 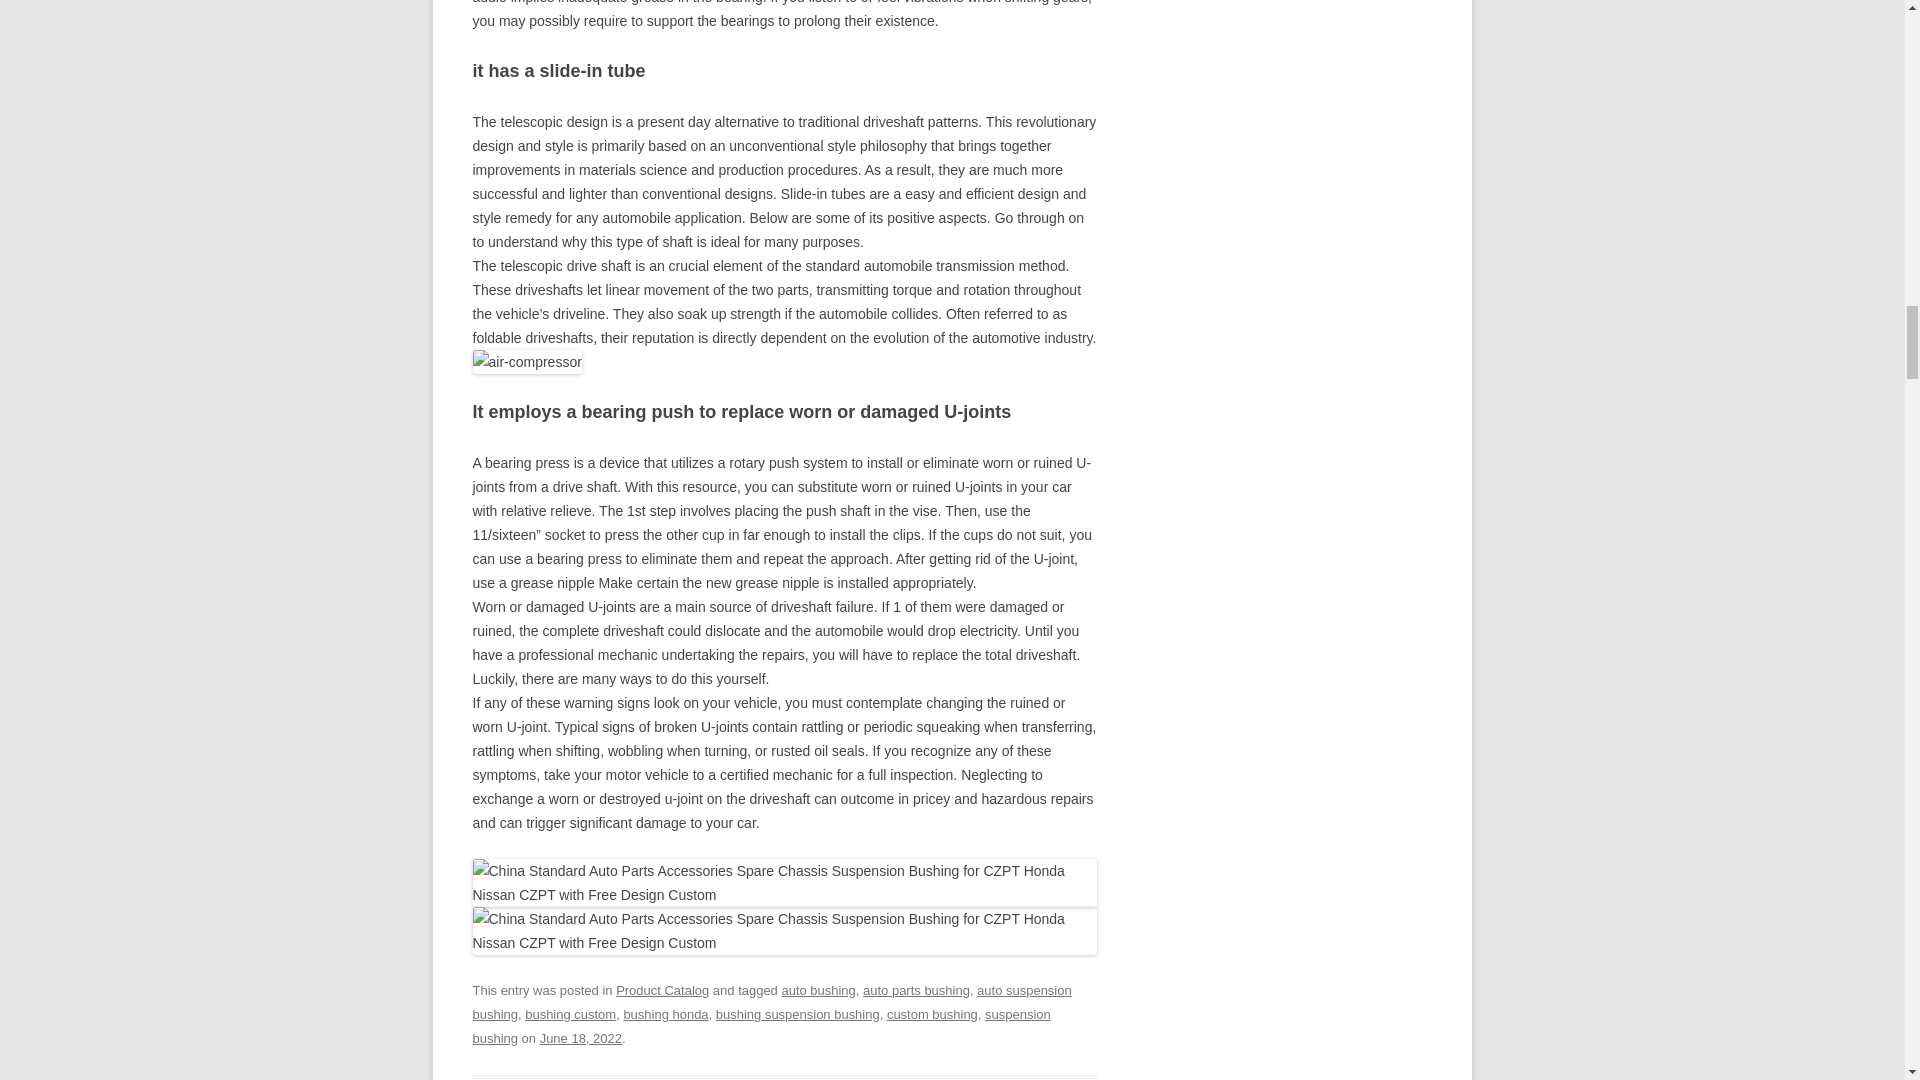 What do you see at coordinates (932, 1014) in the screenshot?
I see `custom bushing` at bounding box center [932, 1014].